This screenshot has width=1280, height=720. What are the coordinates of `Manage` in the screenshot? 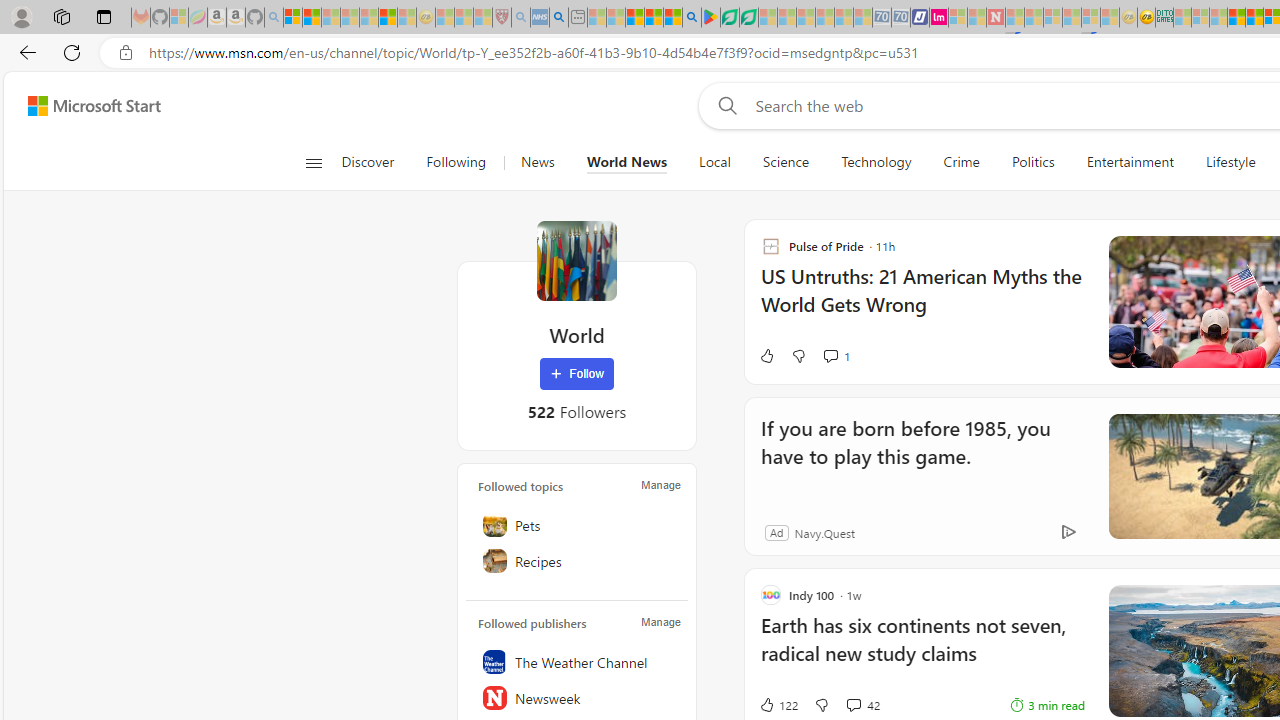 It's located at (660, 622).